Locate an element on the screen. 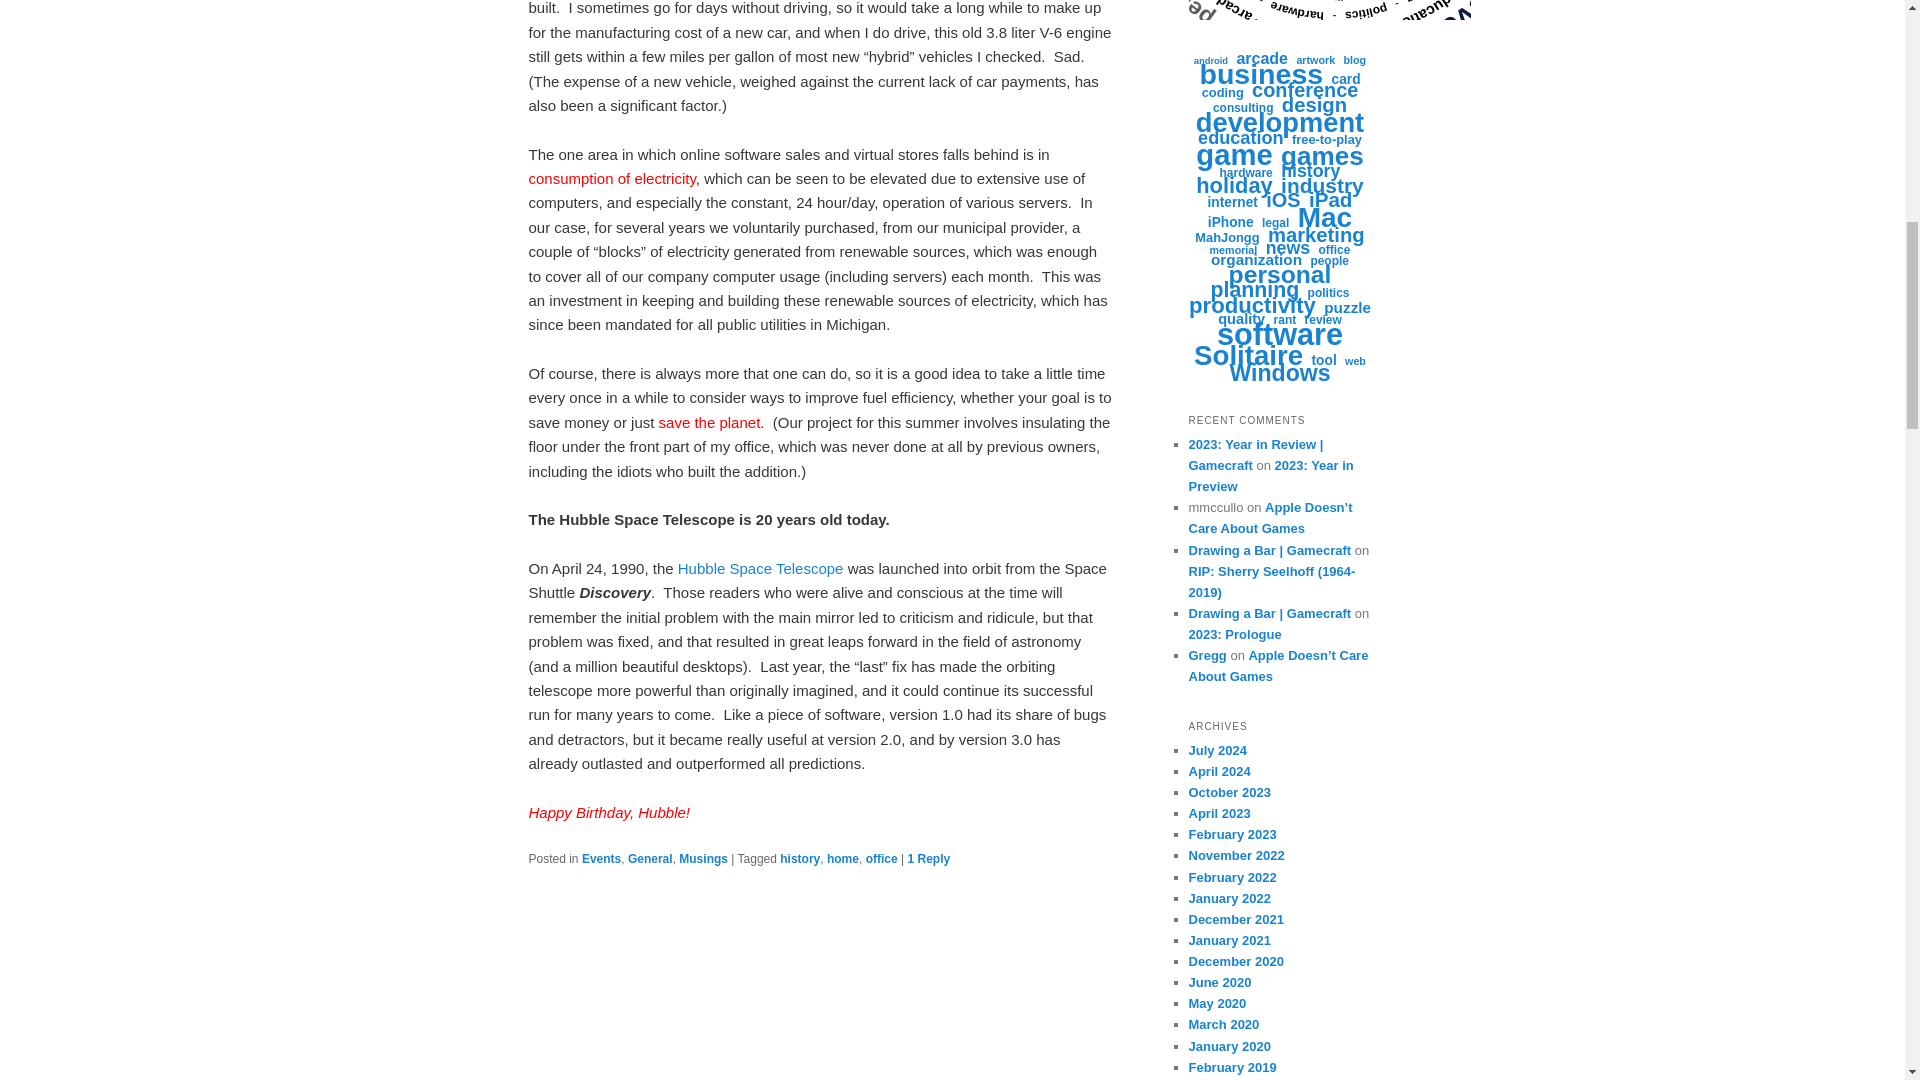 This screenshot has width=1920, height=1080. artwork is located at coordinates (1315, 60).